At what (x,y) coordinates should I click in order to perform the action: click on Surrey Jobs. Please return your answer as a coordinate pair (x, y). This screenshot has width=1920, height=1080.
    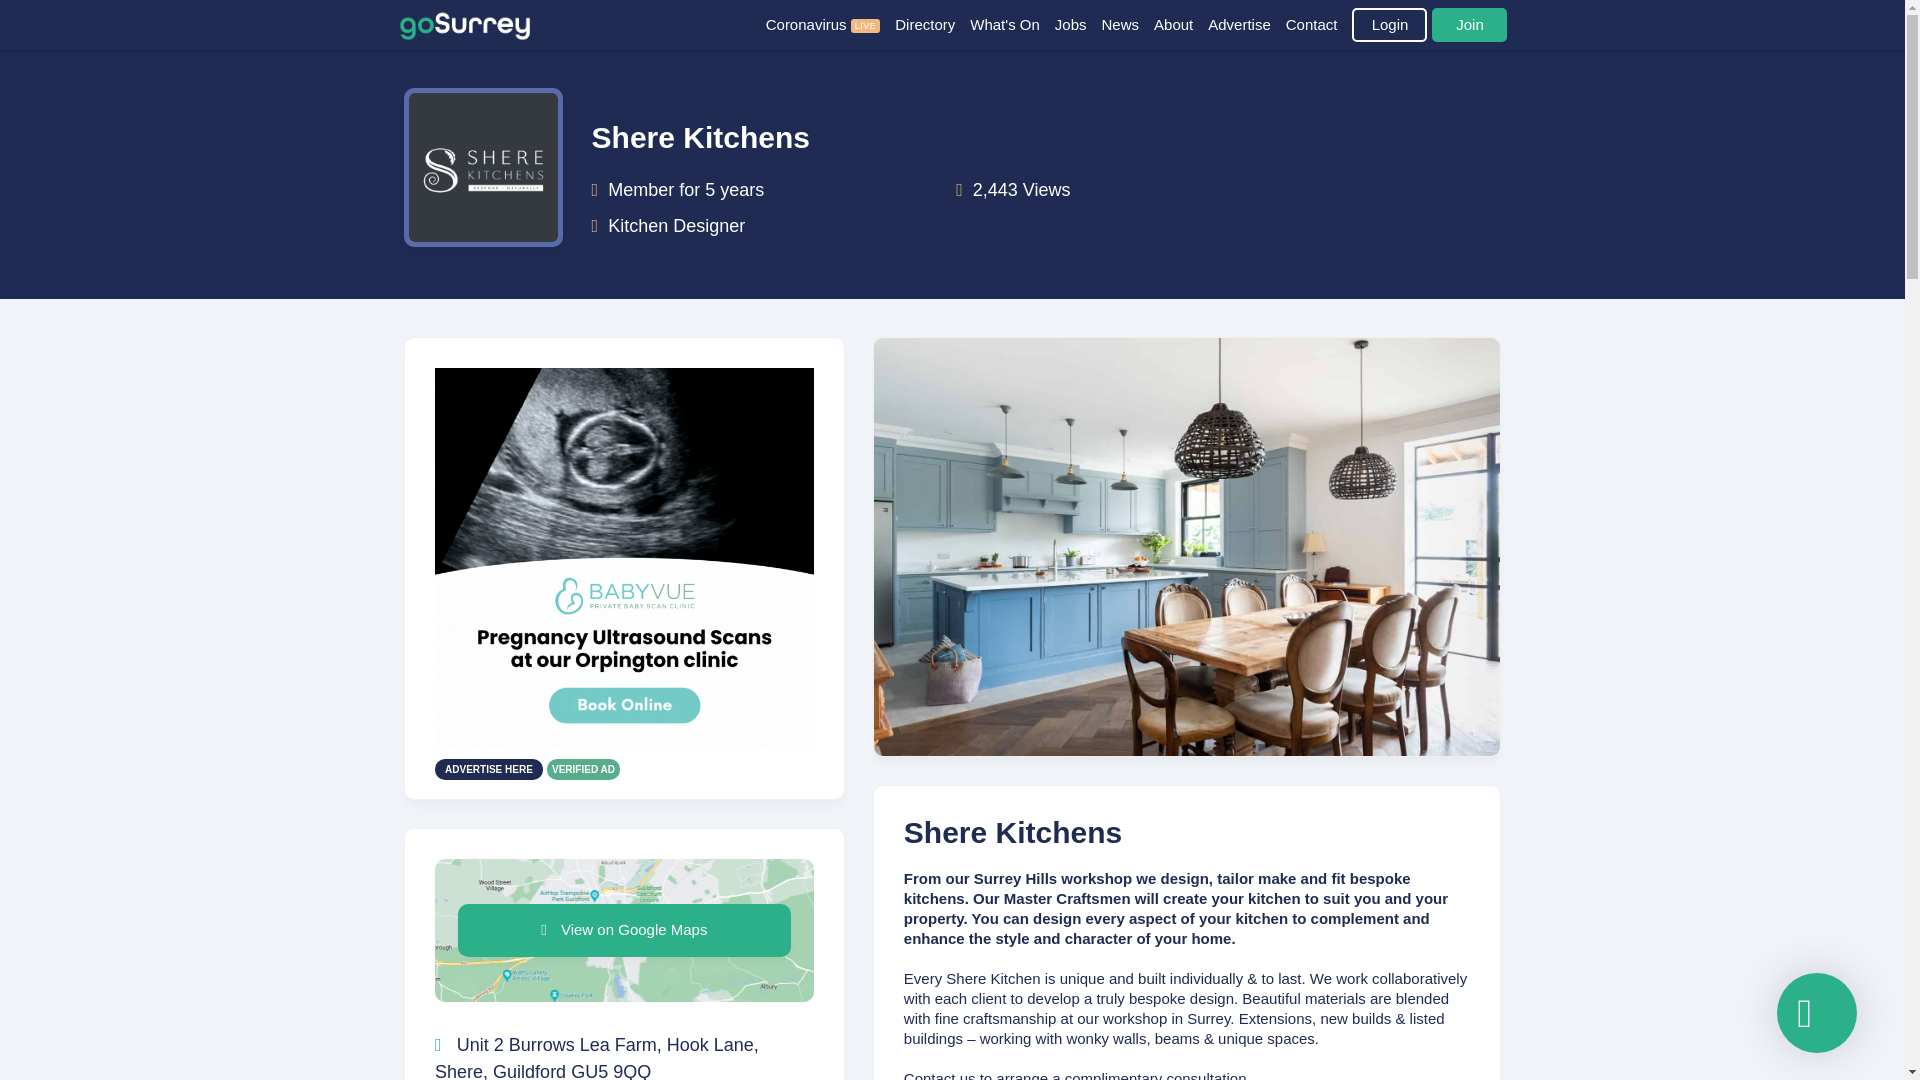
    Looking at the image, I should click on (1078, 24).